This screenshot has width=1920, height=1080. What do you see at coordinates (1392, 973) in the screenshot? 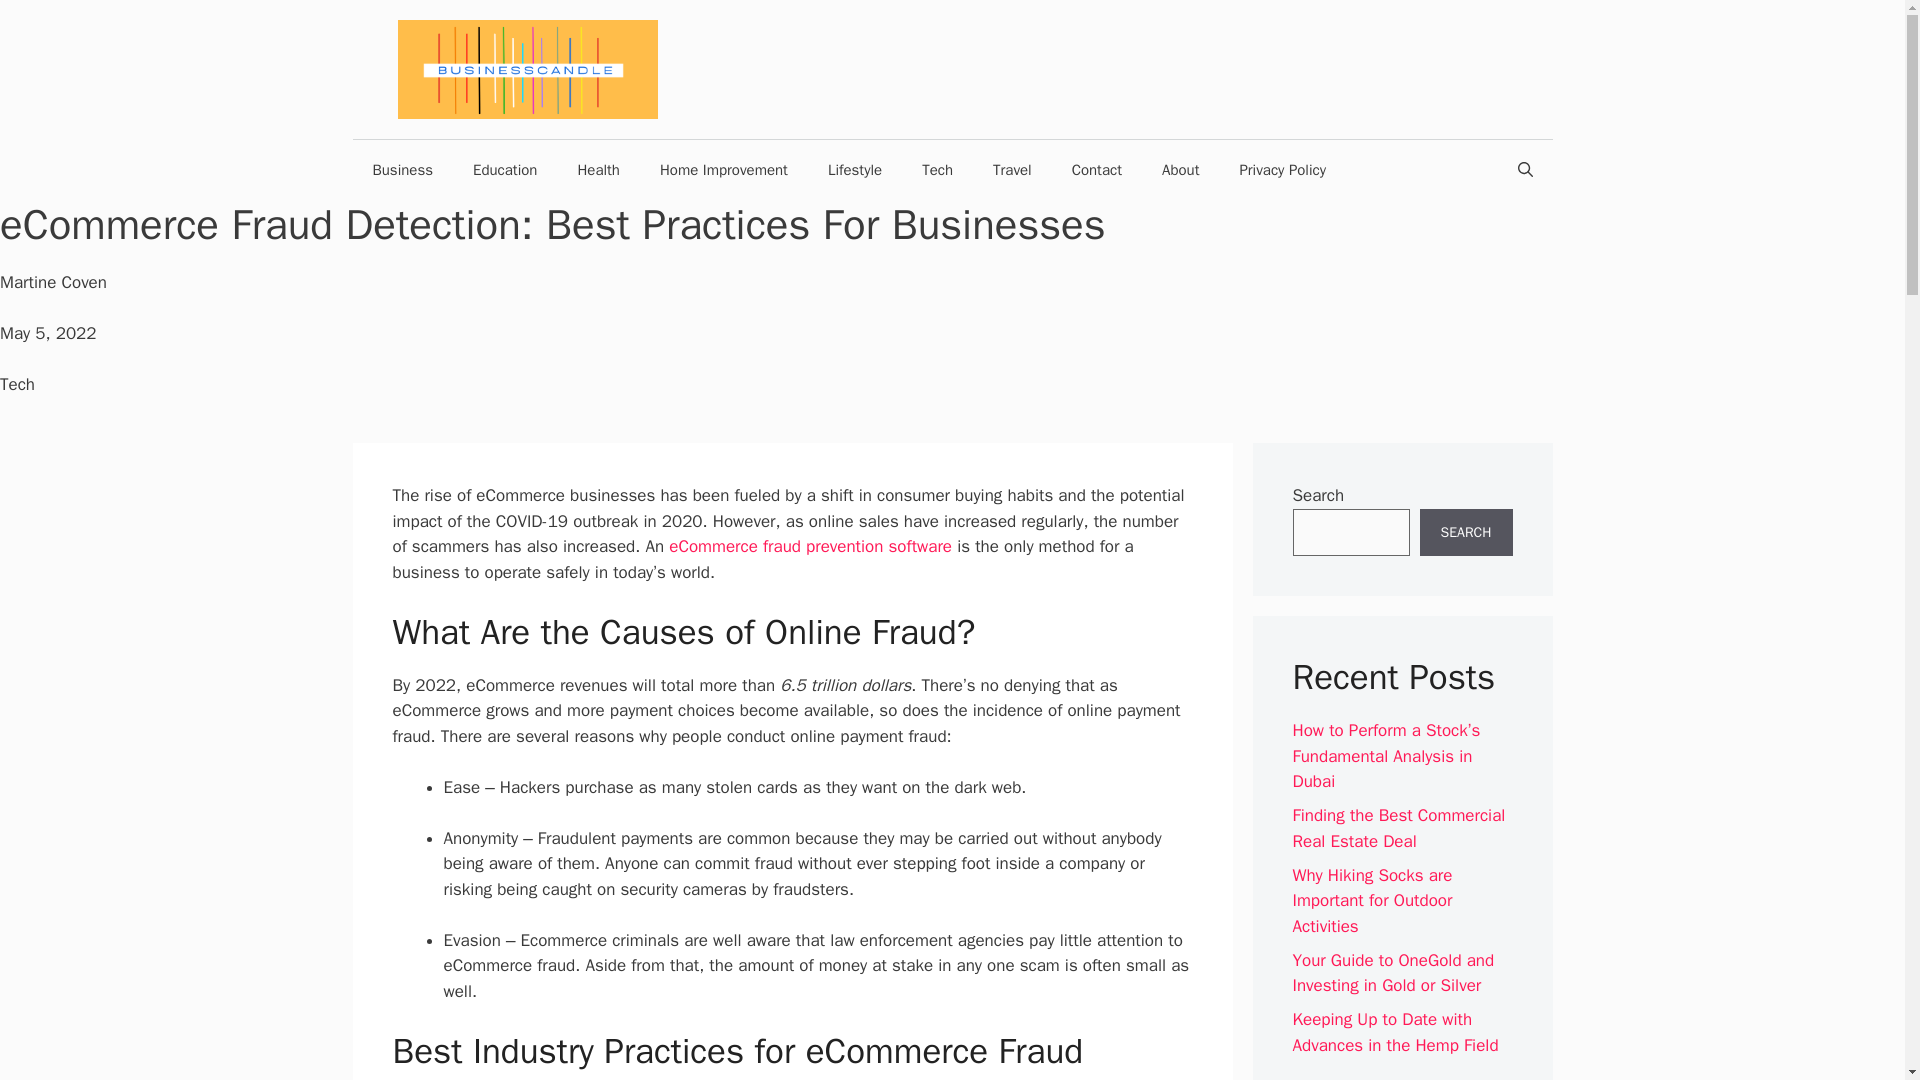
I see `Your Guide to OneGold and Investing in Gold or Silver` at bounding box center [1392, 973].